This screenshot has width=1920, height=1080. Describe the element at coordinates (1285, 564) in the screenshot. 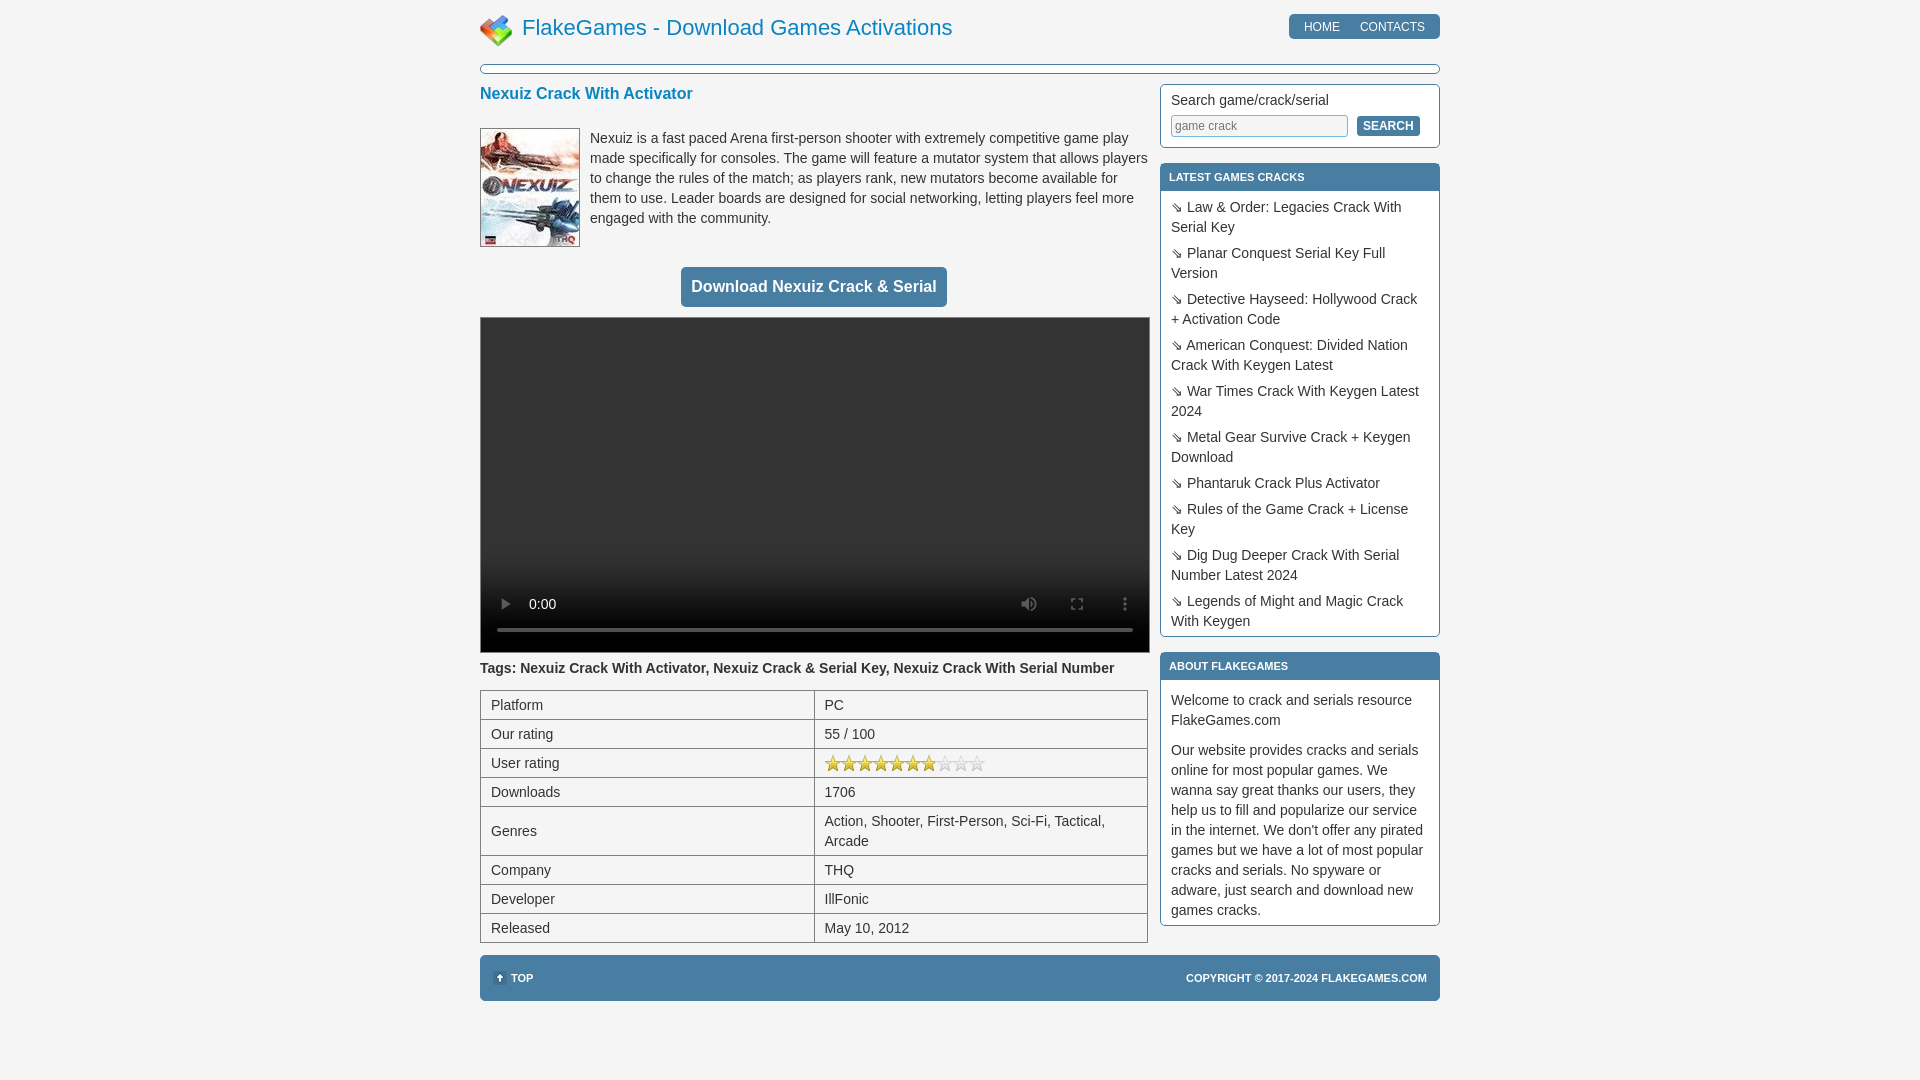

I see `Dig Dug Deeper Crack With Serial Number Latest 2024` at that location.